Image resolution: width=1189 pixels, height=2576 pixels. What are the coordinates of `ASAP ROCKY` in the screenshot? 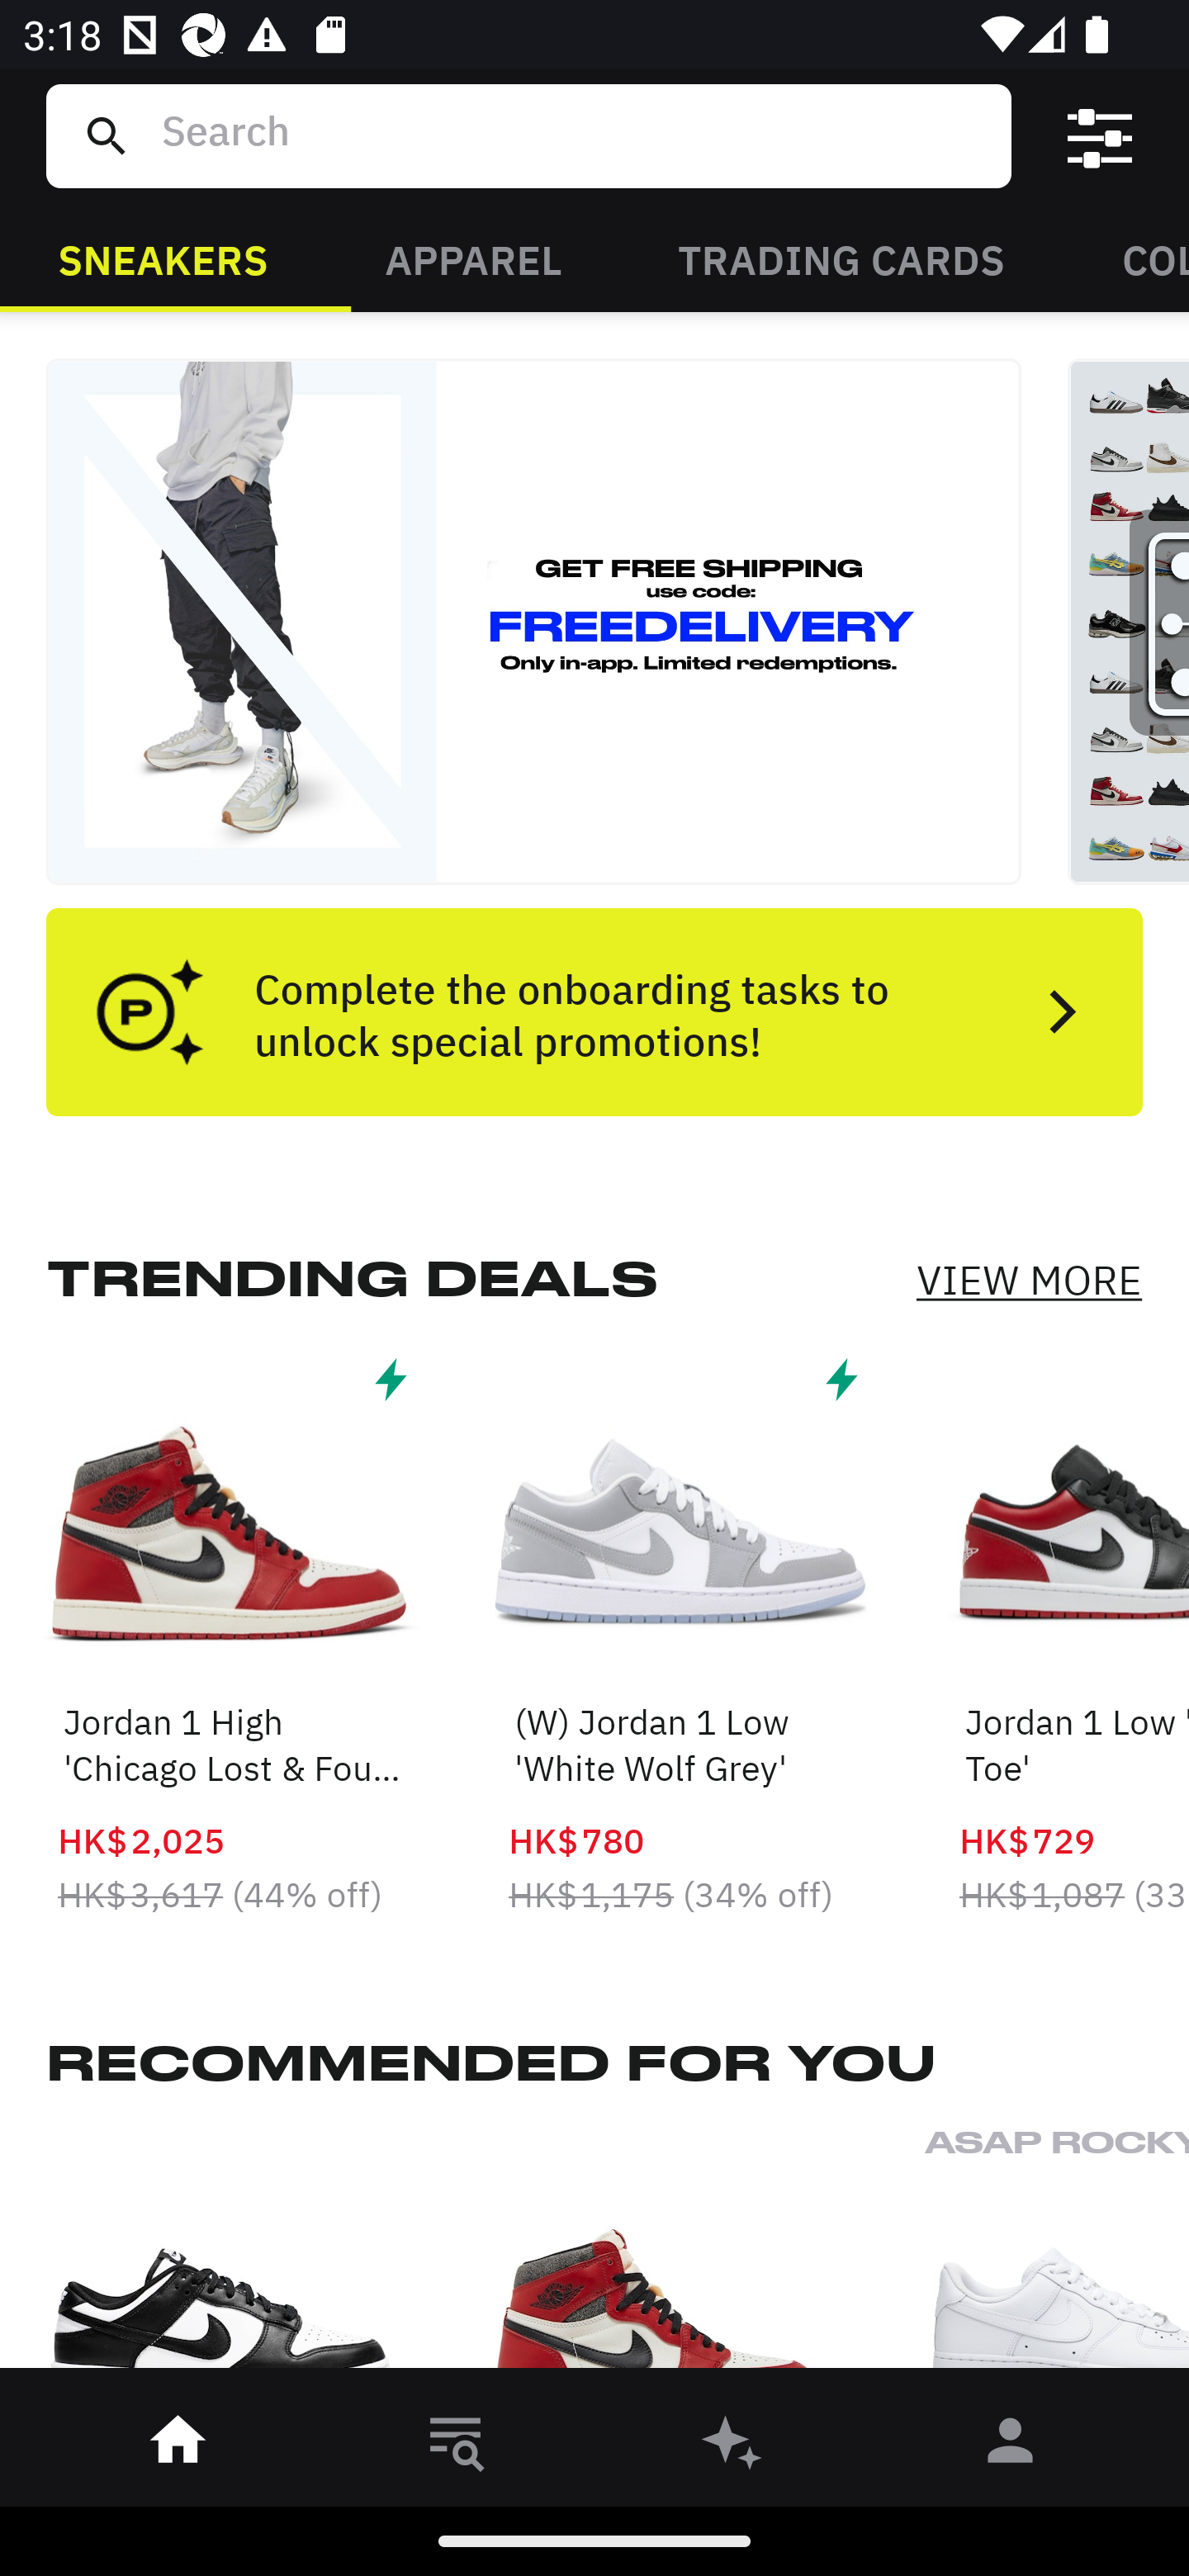 It's located at (1057, 2256).